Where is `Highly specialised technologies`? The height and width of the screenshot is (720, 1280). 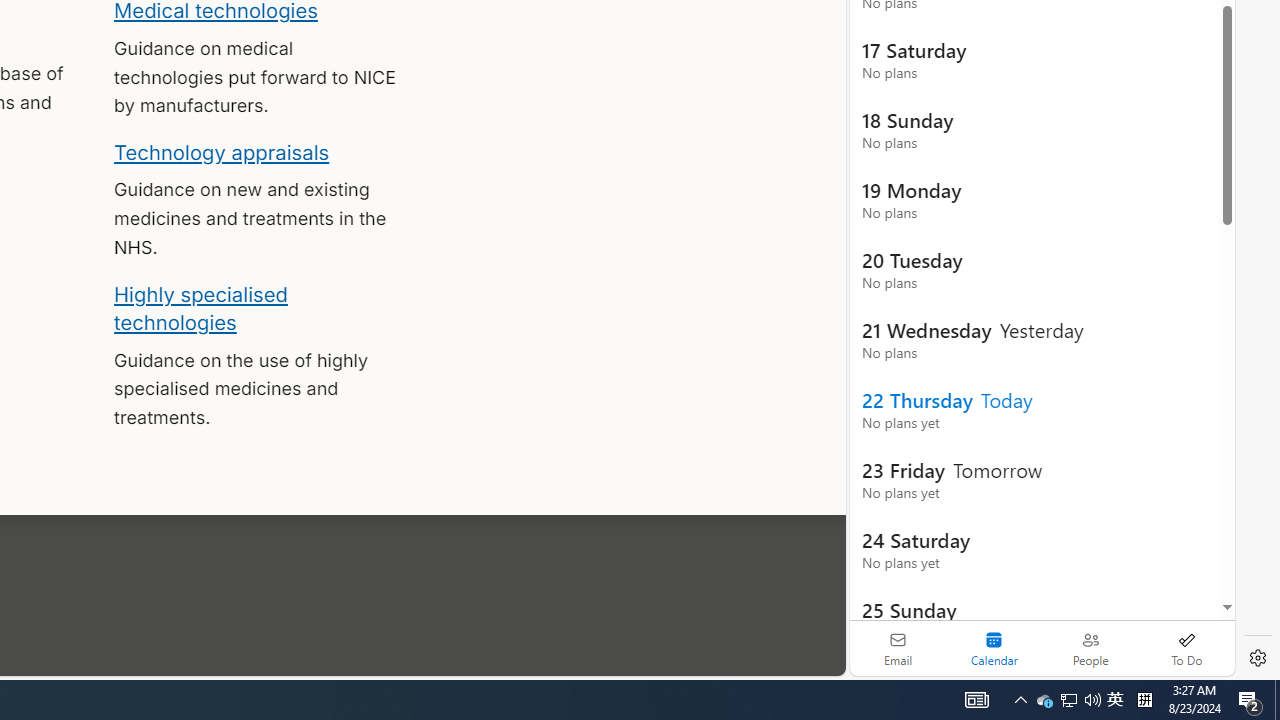 Highly specialised technologies is located at coordinates (200, 308).